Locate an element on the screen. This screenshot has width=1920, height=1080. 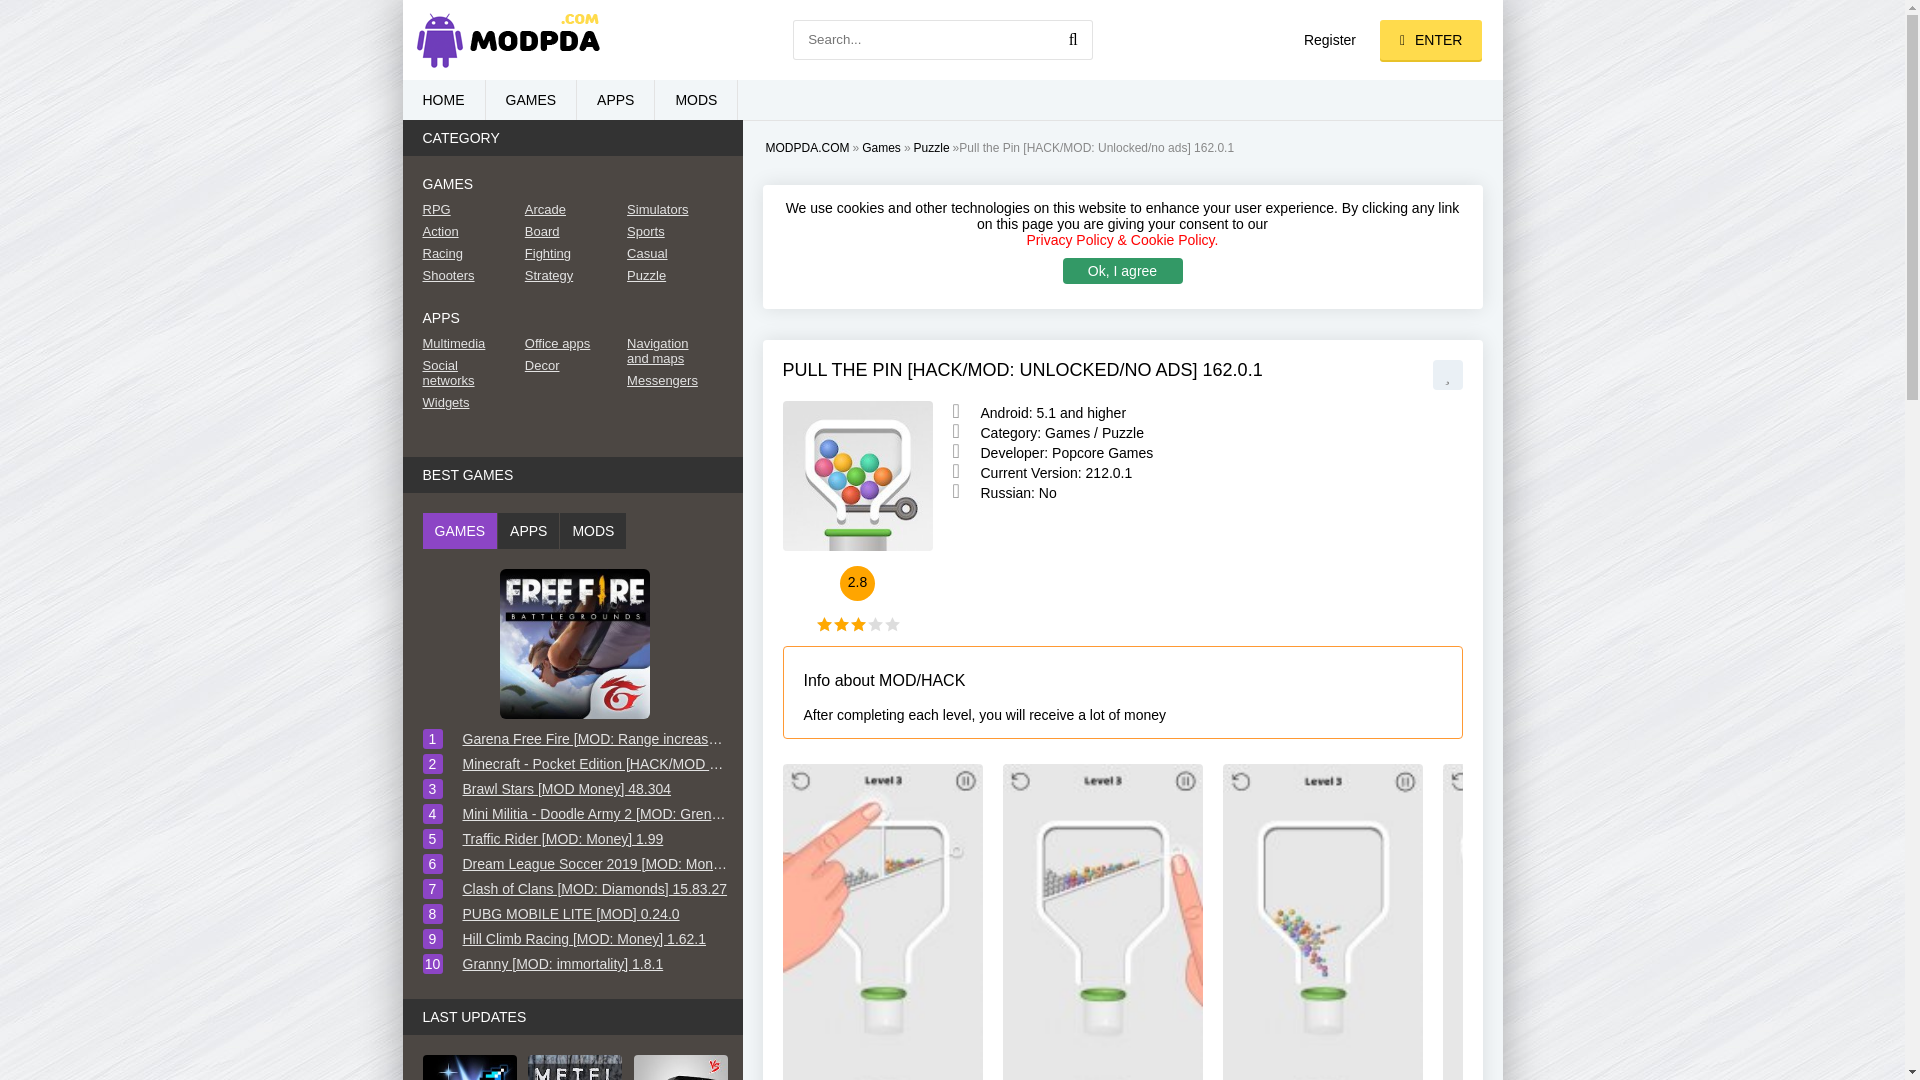
Action is located at coordinates (464, 230).